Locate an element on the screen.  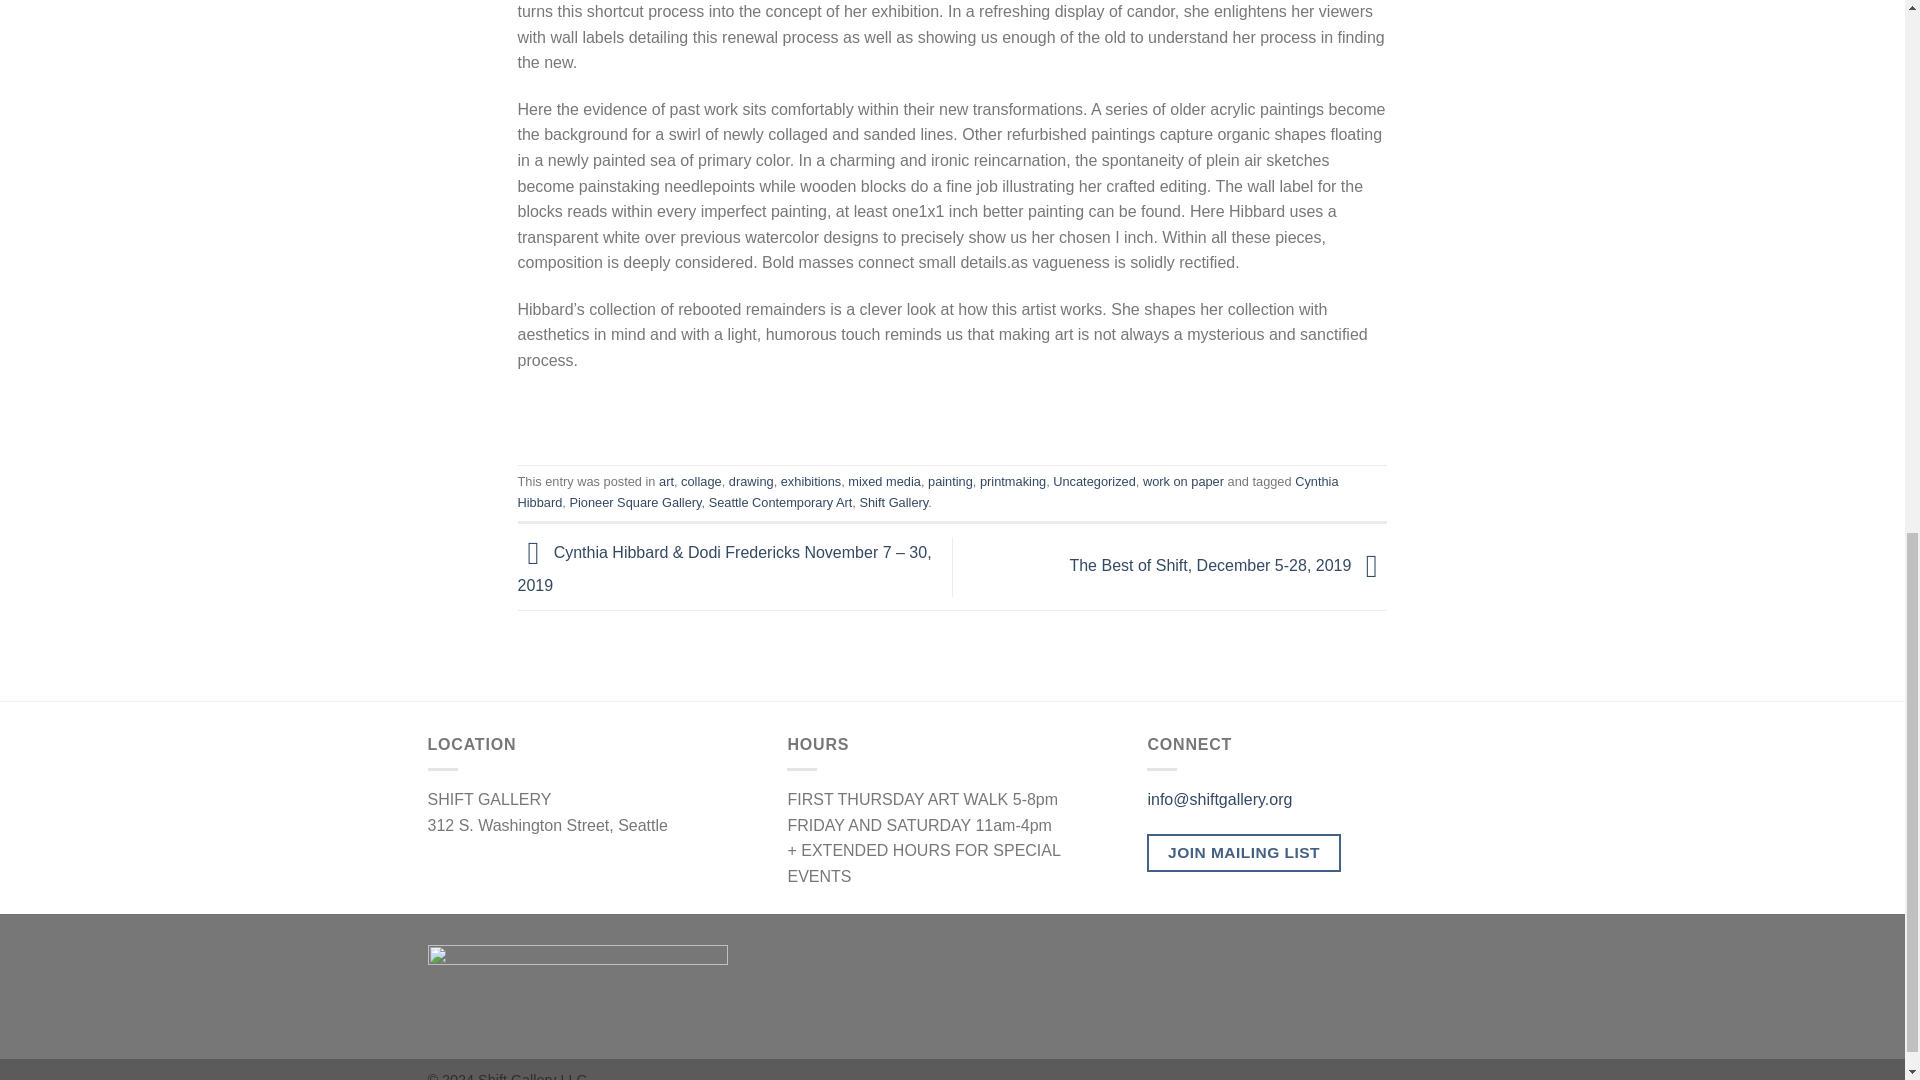
Shift Gallery is located at coordinates (892, 502).